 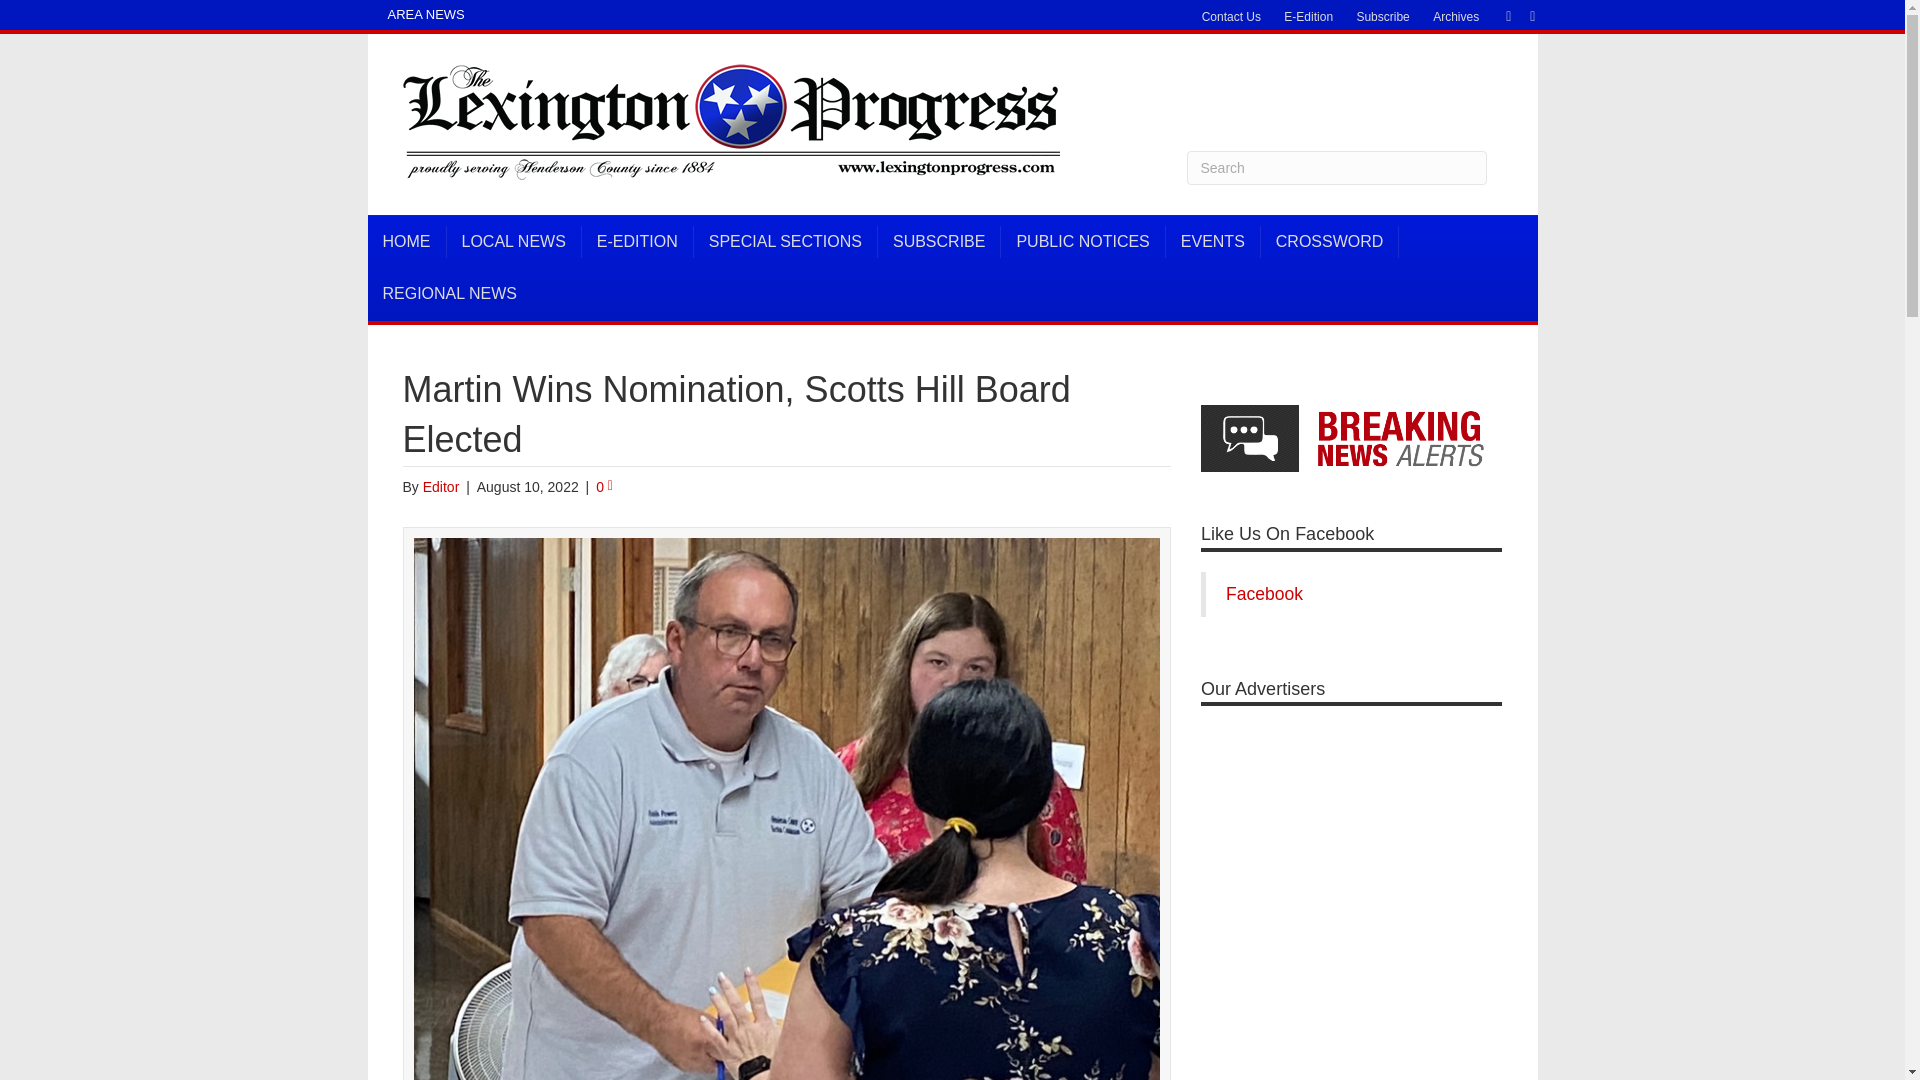 What do you see at coordinates (1082, 242) in the screenshot?
I see `PUBLIC NOTICES` at bounding box center [1082, 242].